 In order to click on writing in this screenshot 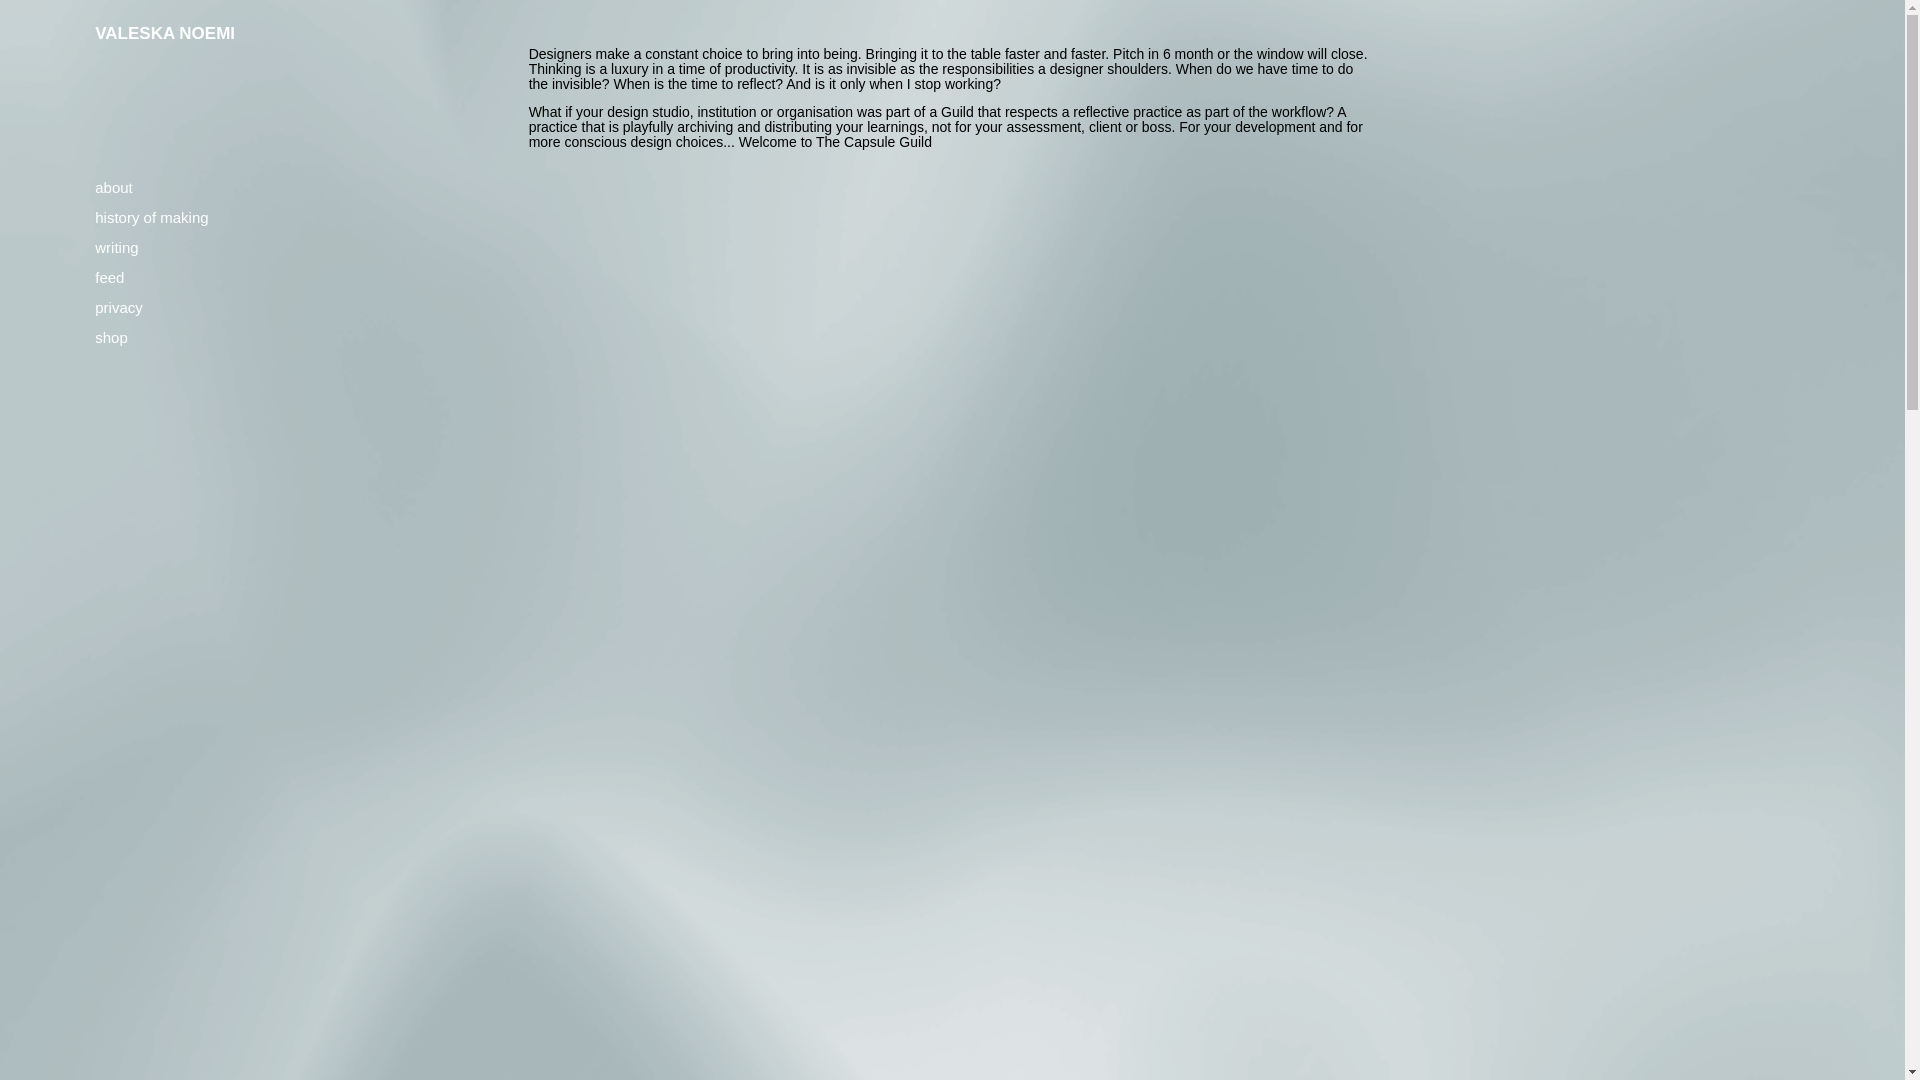, I will do `click(116, 246)`.